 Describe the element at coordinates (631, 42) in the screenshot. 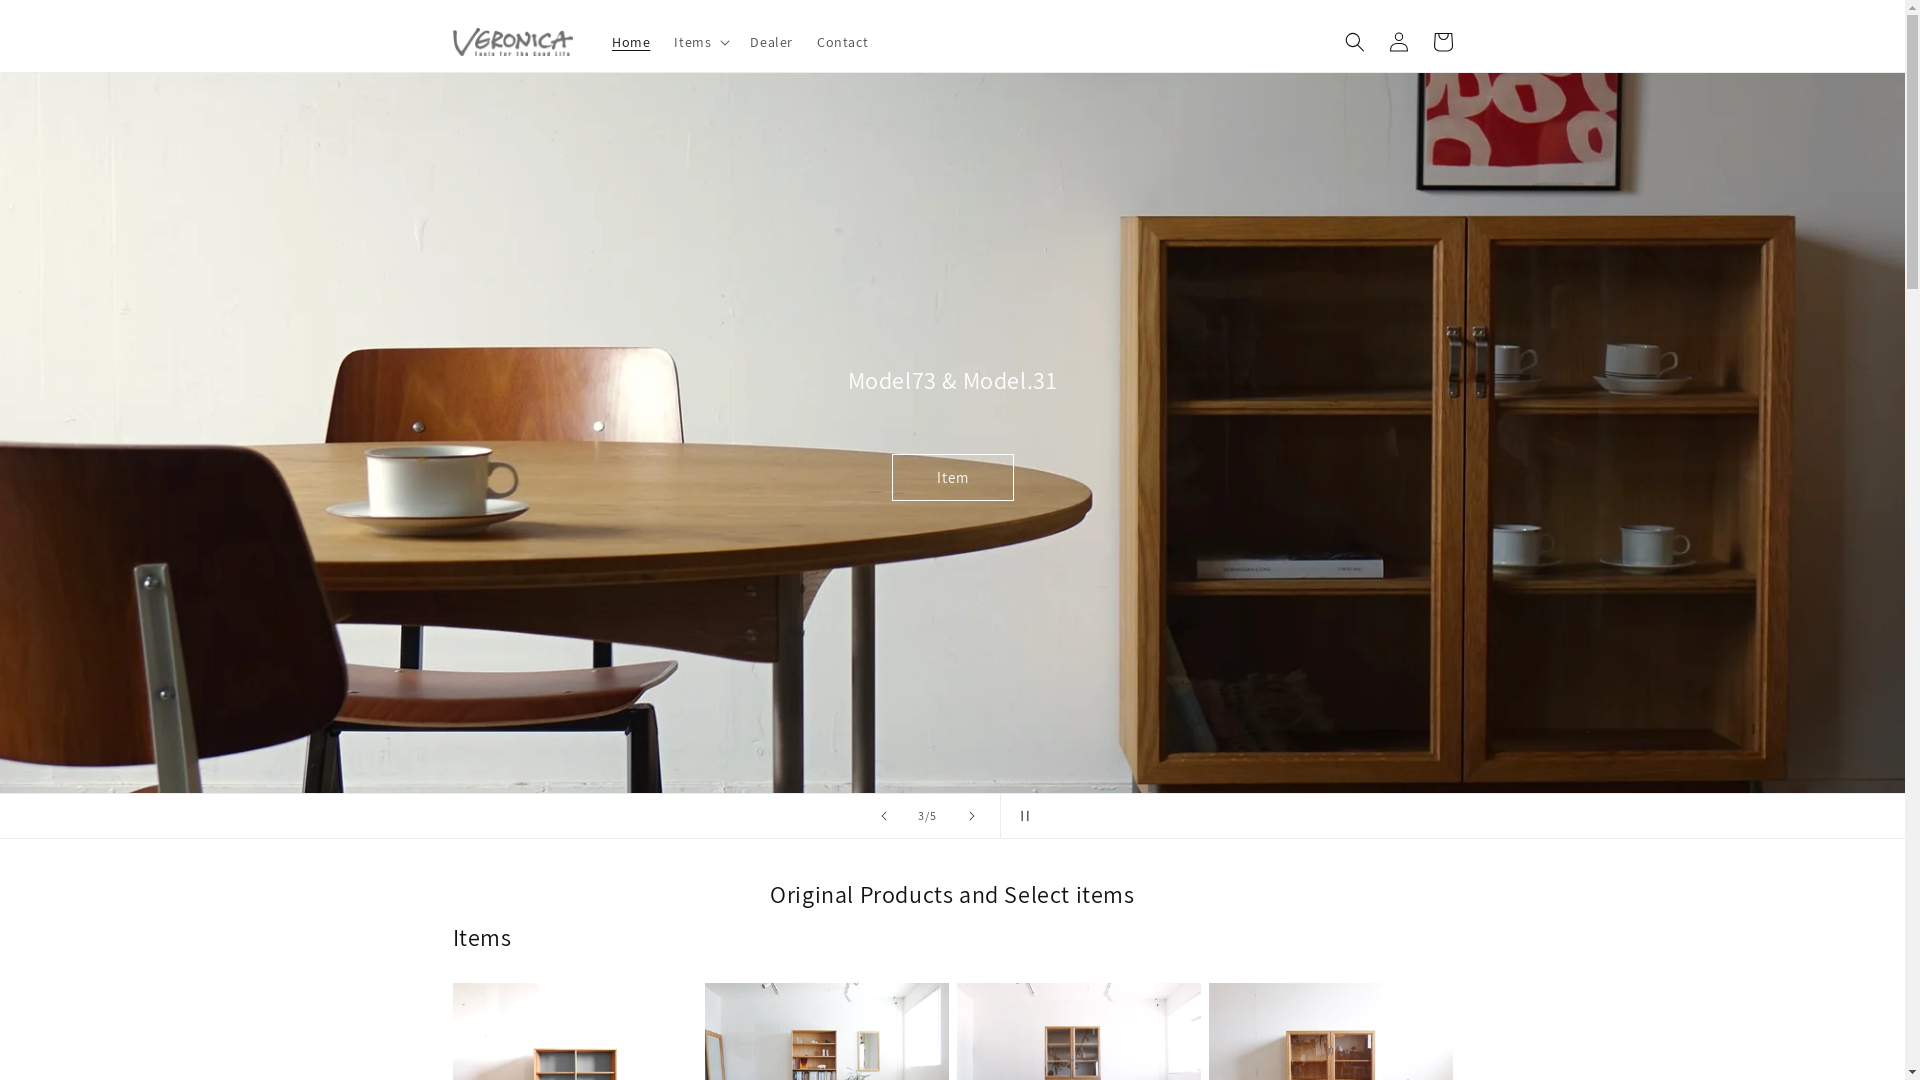

I see `Home` at that location.